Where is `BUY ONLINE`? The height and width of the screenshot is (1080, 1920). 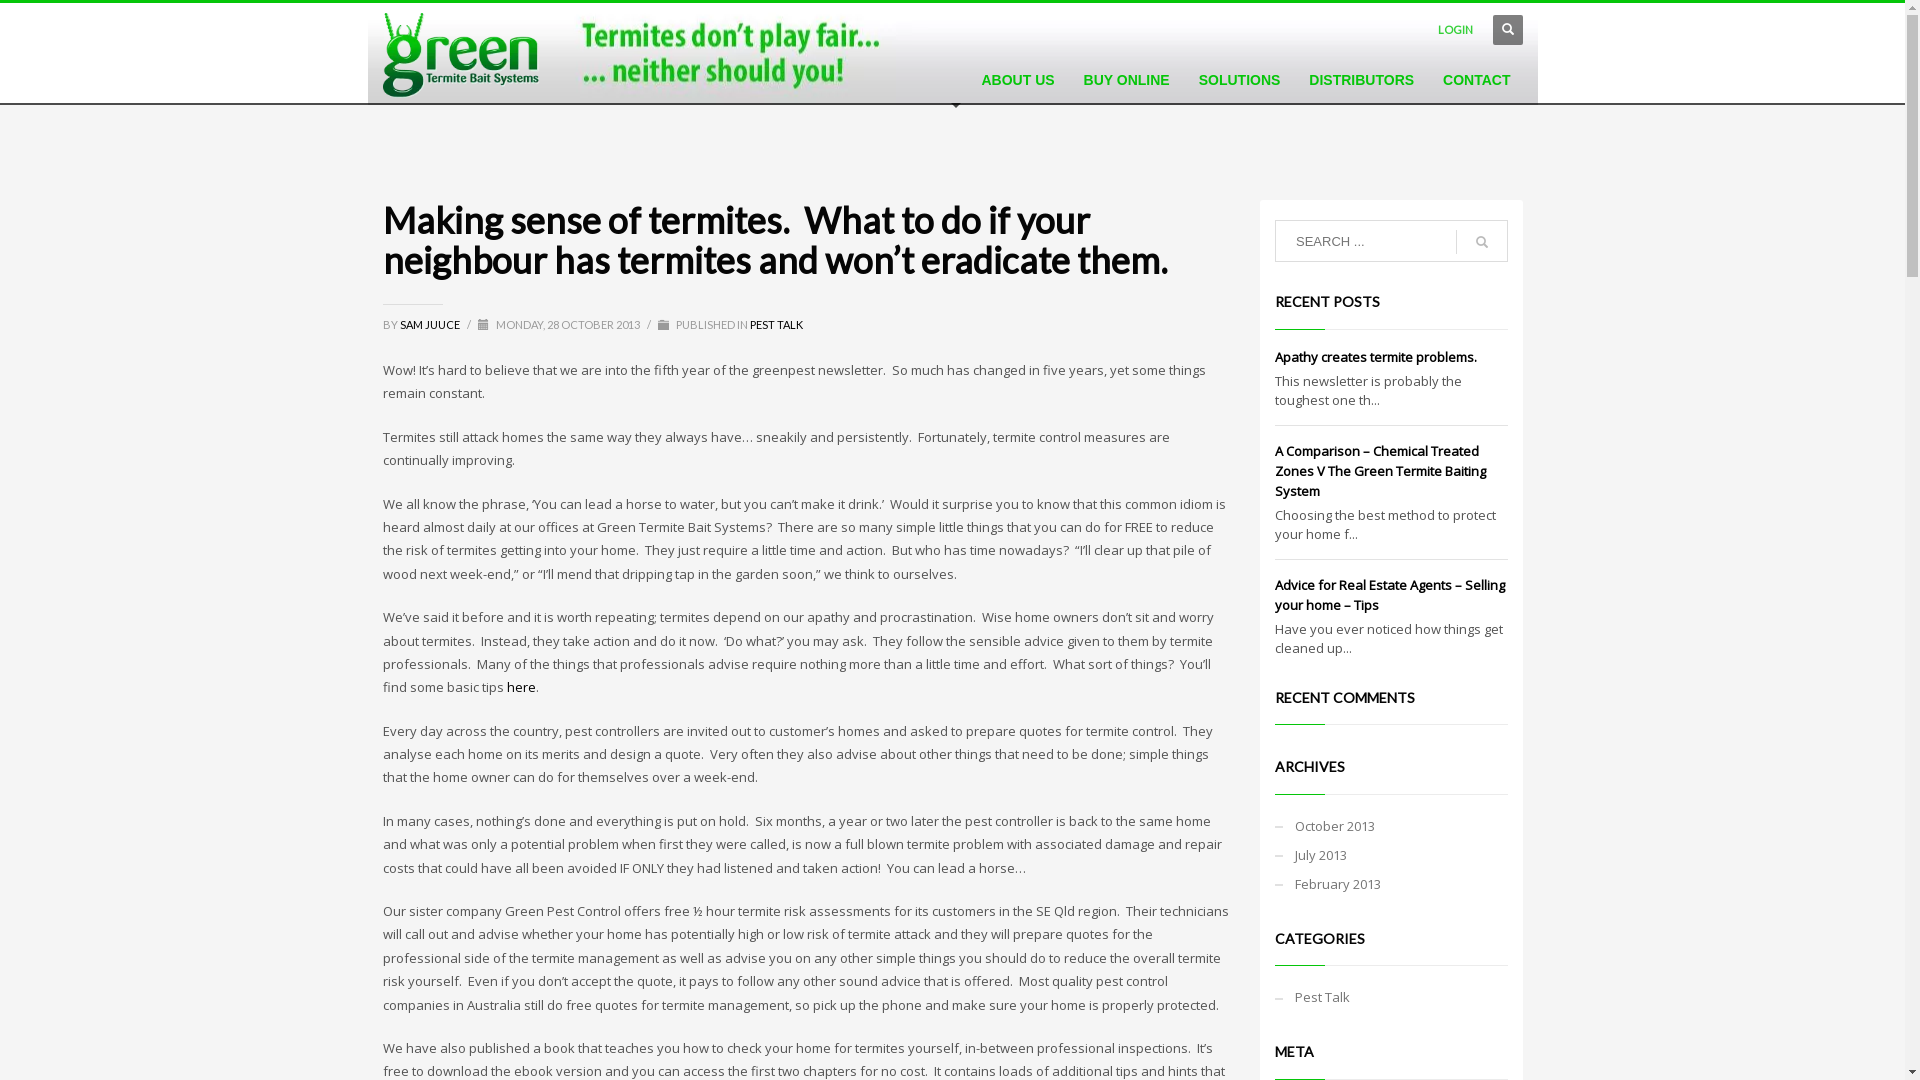
BUY ONLINE is located at coordinates (1127, 80).